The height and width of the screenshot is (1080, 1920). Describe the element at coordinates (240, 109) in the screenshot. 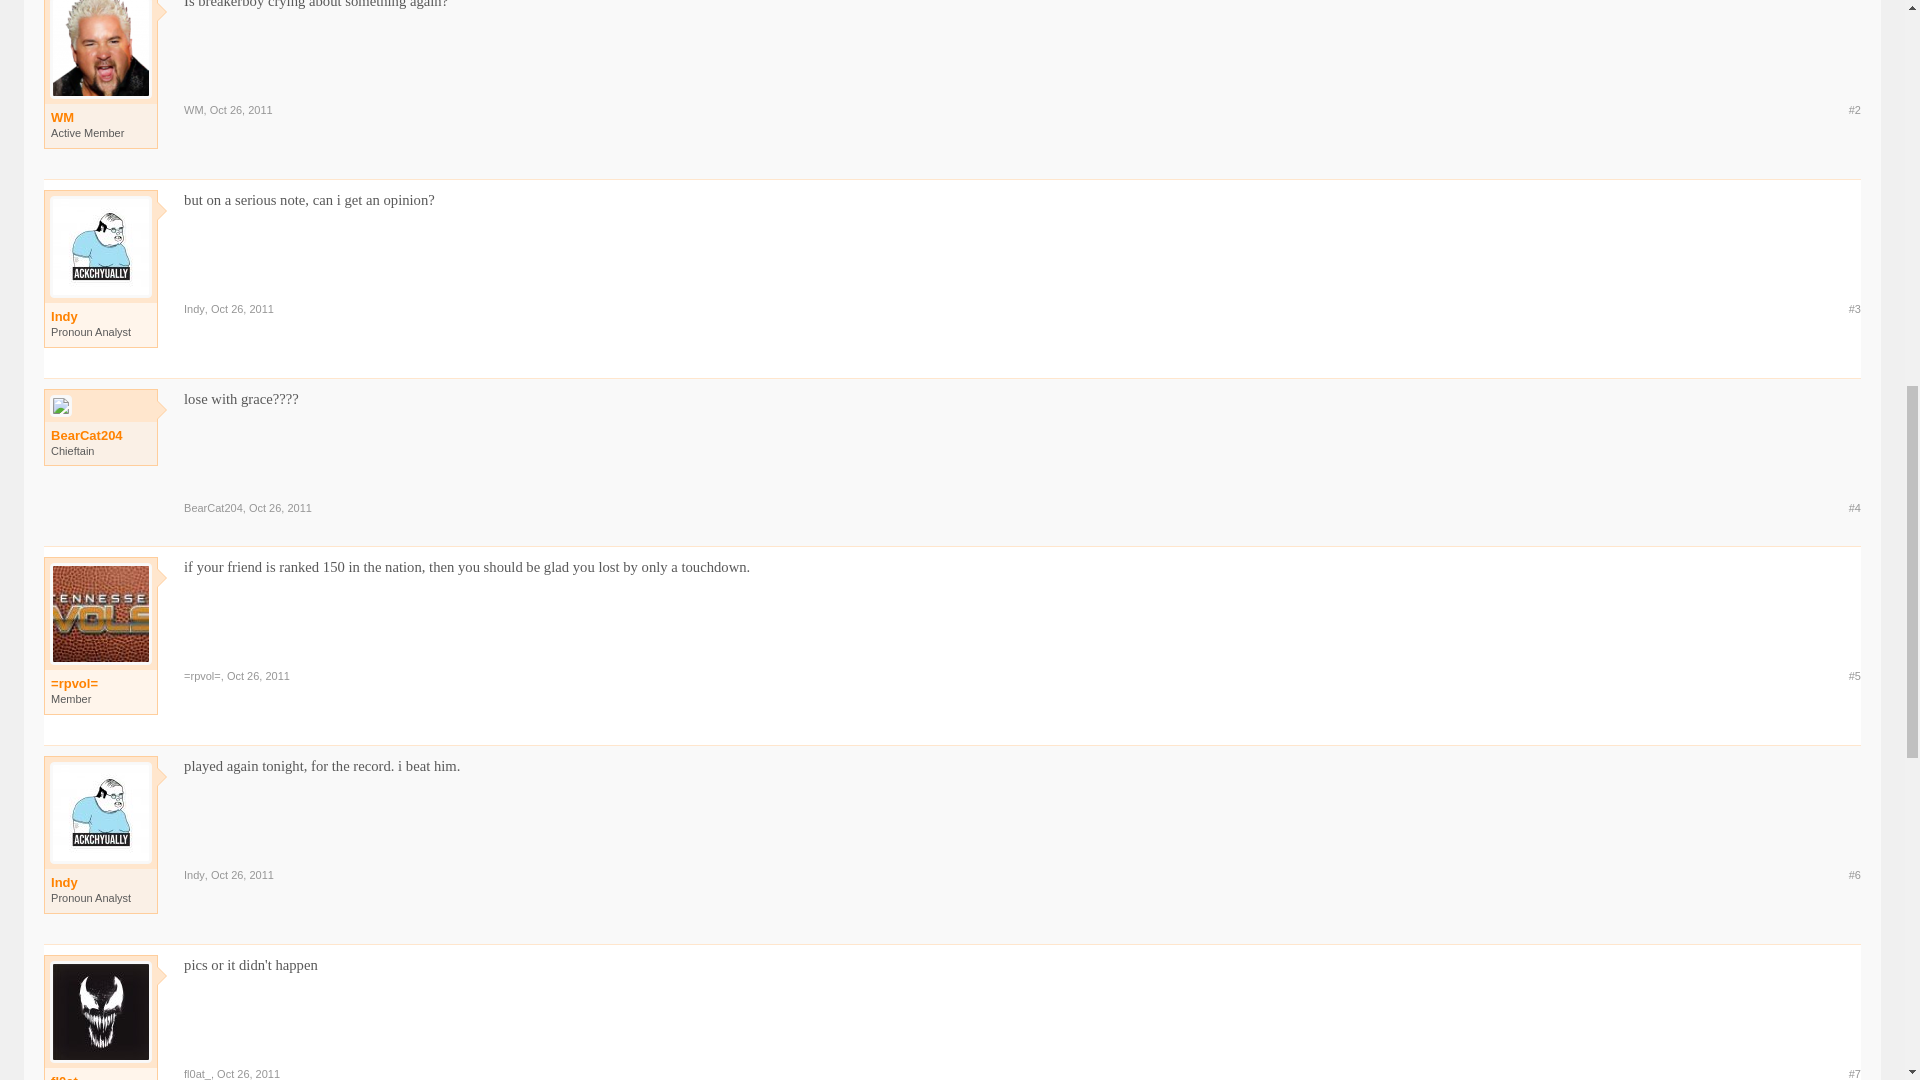

I see `Permalink` at that location.